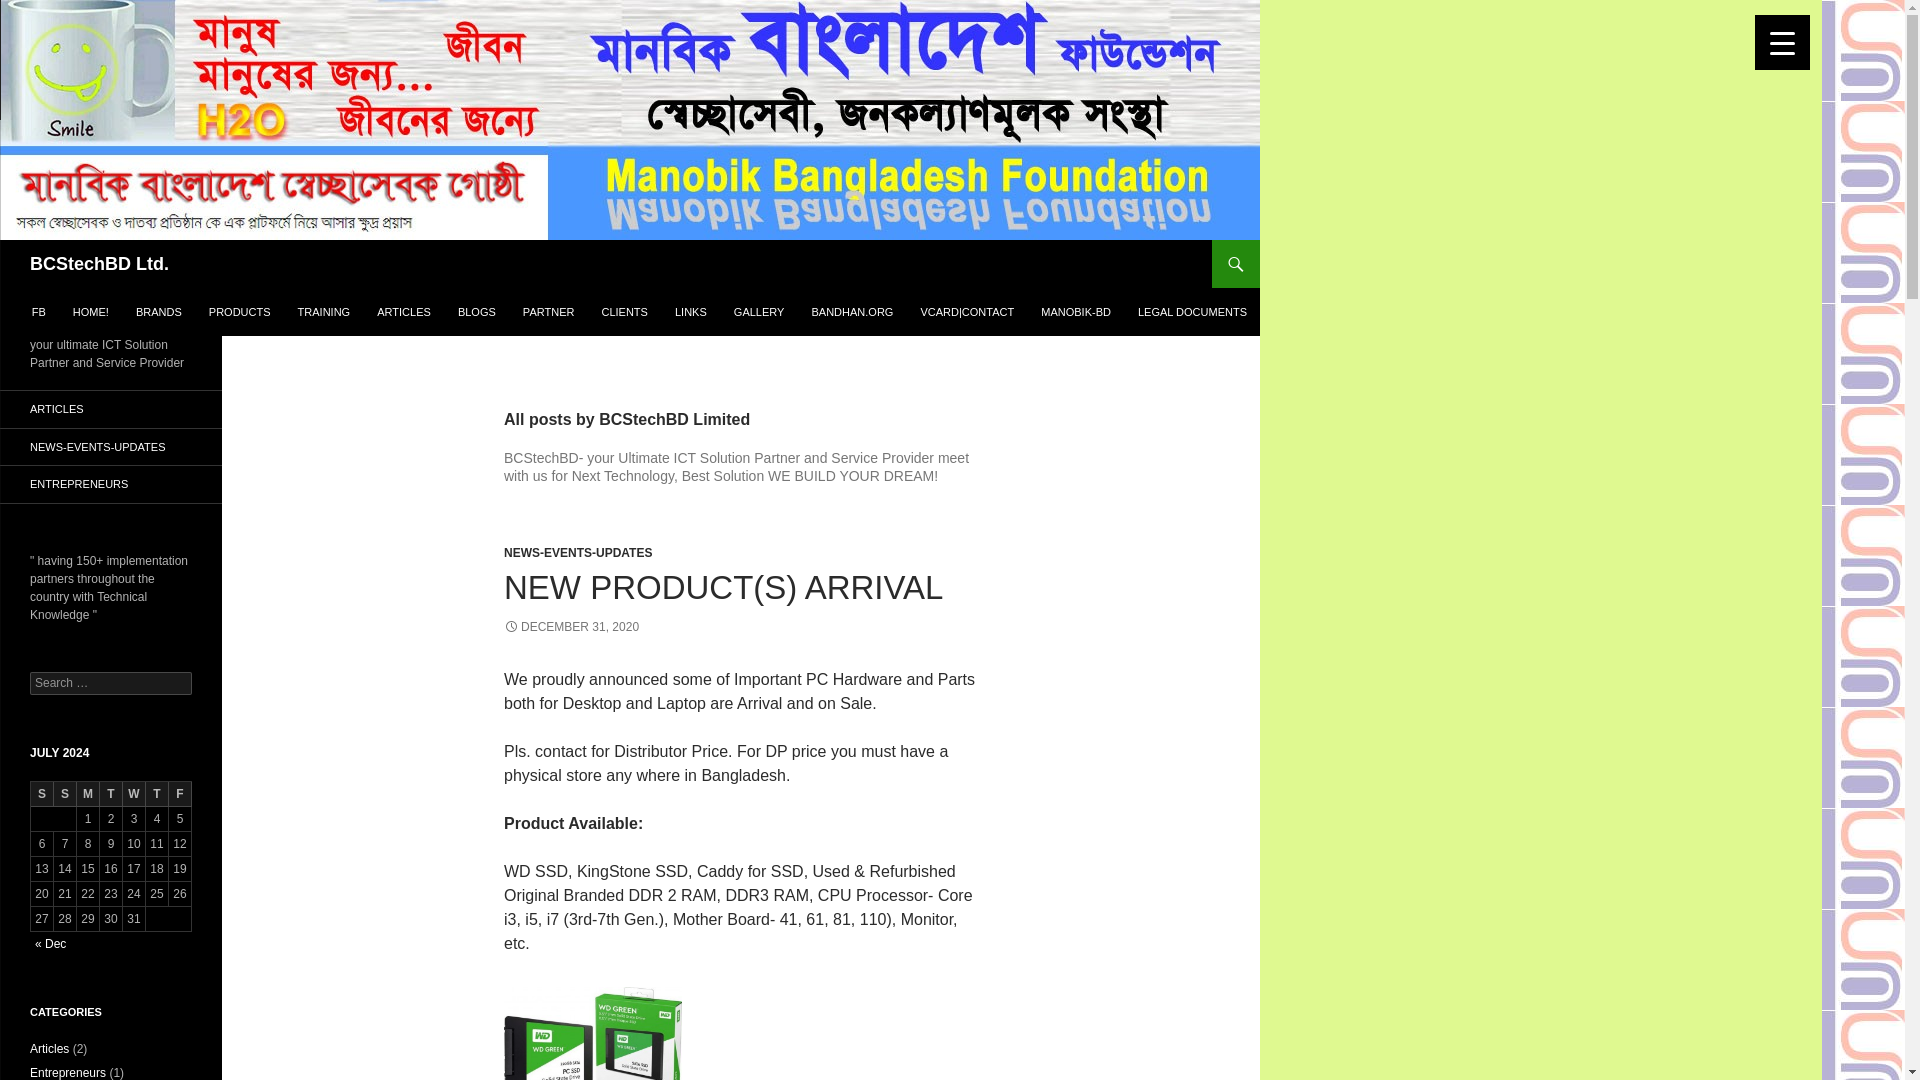  What do you see at coordinates (571, 626) in the screenshot?
I see `DECEMBER 31, 2020` at bounding box center [571, 626].